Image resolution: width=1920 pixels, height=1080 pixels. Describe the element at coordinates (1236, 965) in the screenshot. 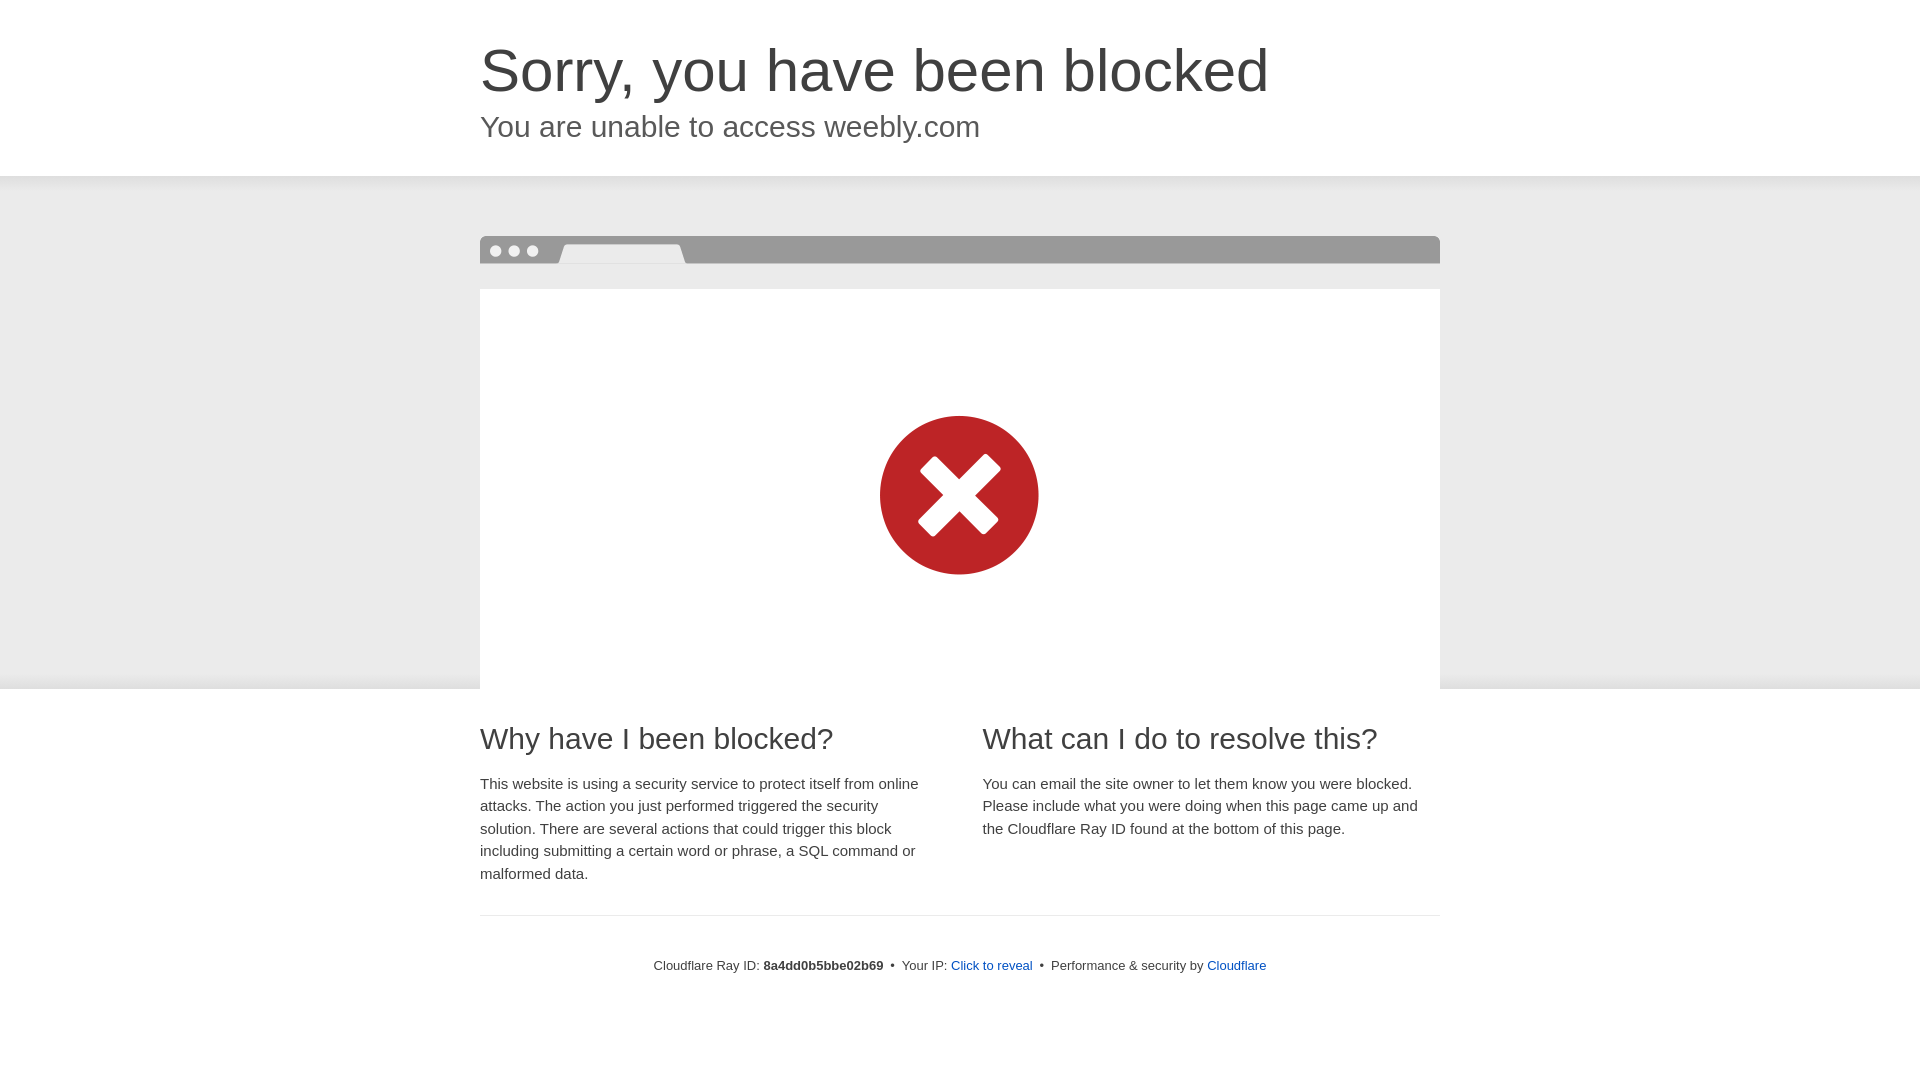

I see `Cloudflare` at that location.